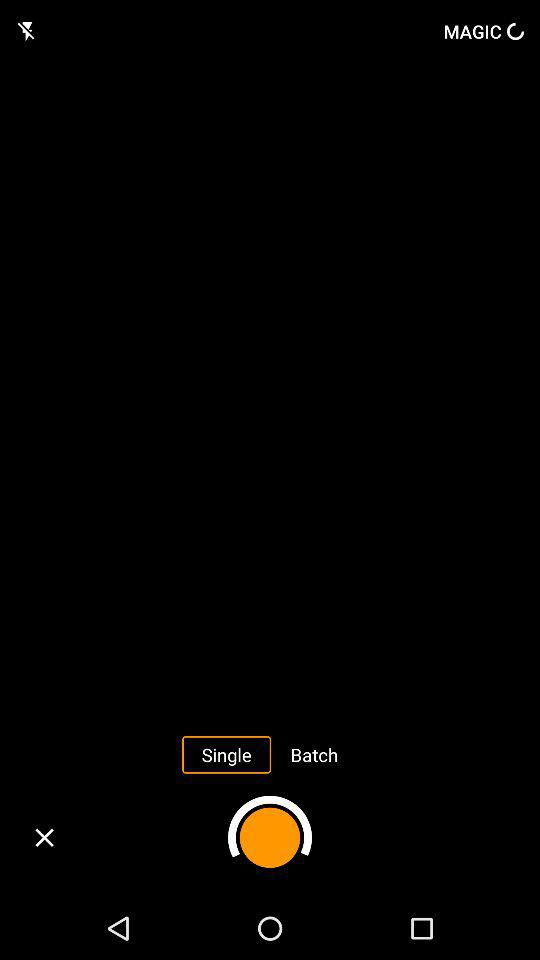 This screenshot has height=960, width=540. What do you see at coordinates (484, 31) in the screenshot?
I see `turn off the icon at the top right corner` at bounding box center [484, 31].